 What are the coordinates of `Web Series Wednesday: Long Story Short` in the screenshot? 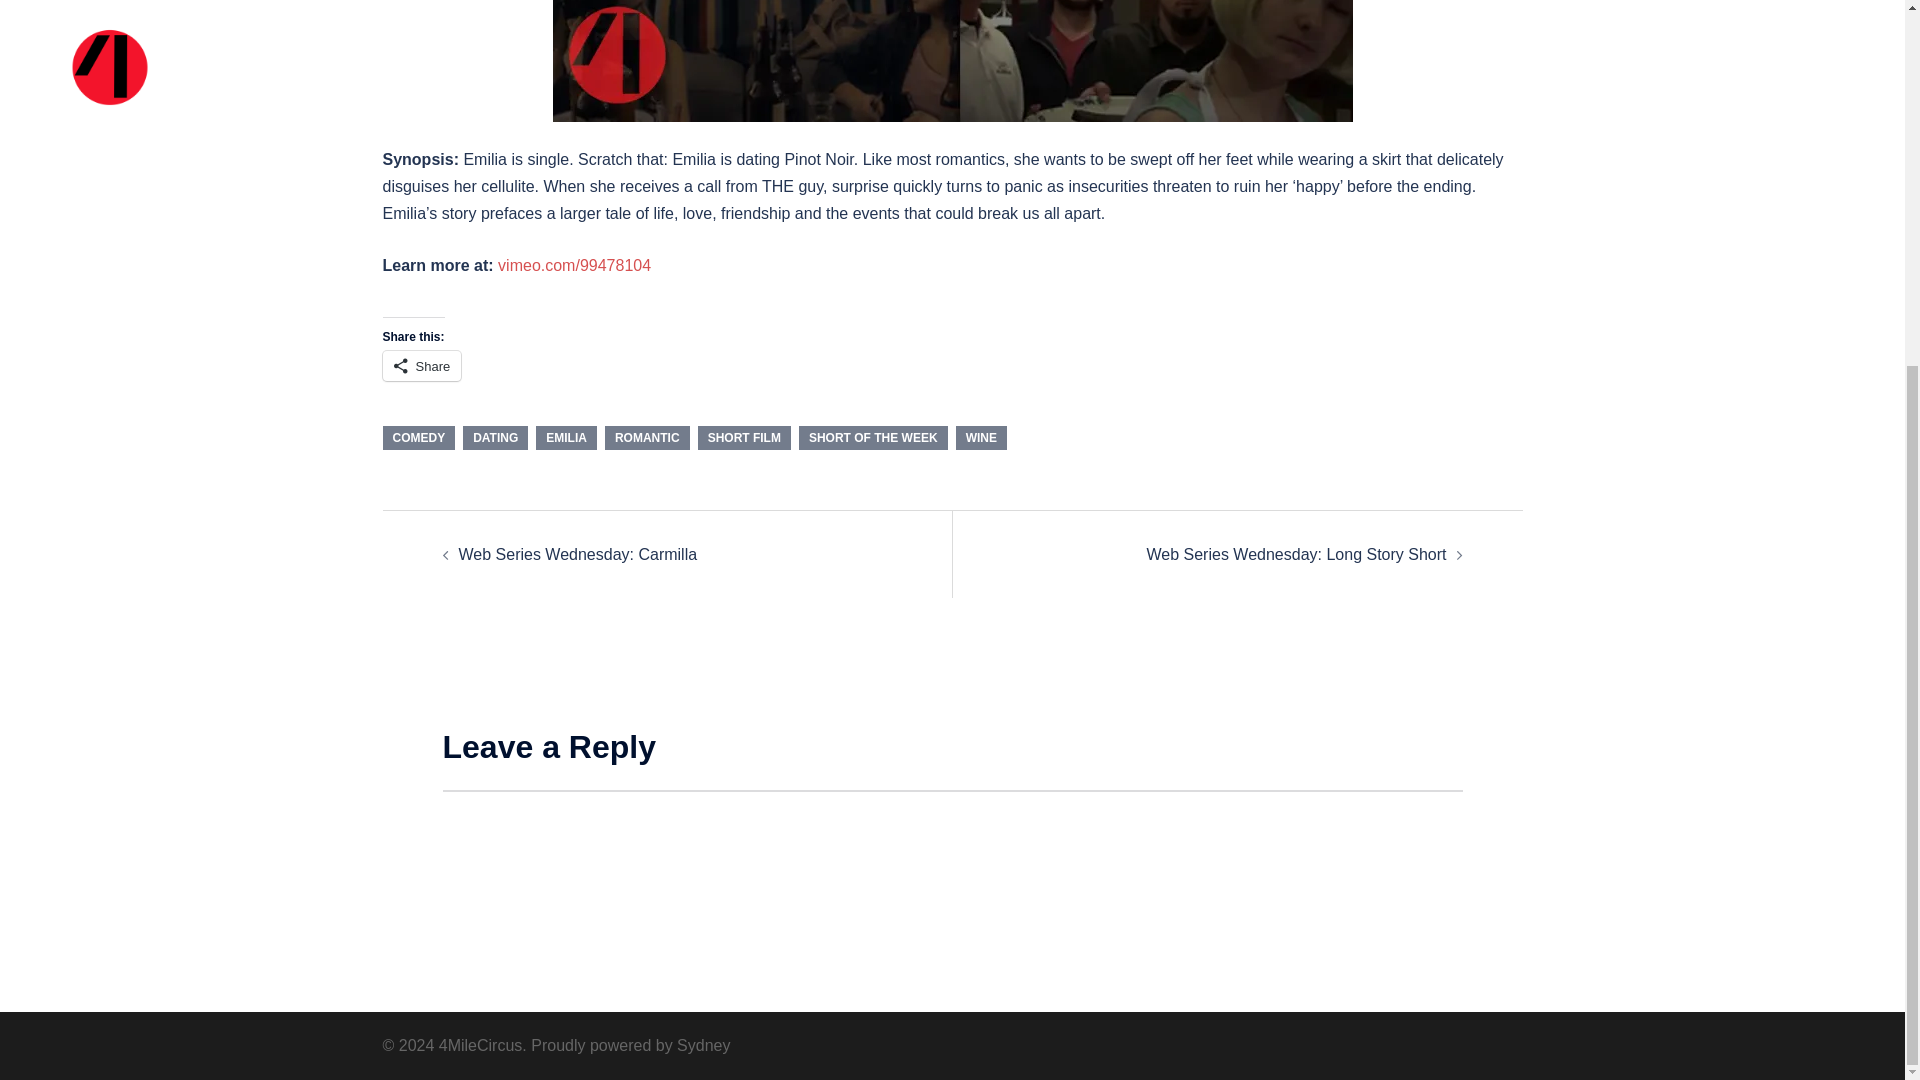 It's located at (1296, 554).